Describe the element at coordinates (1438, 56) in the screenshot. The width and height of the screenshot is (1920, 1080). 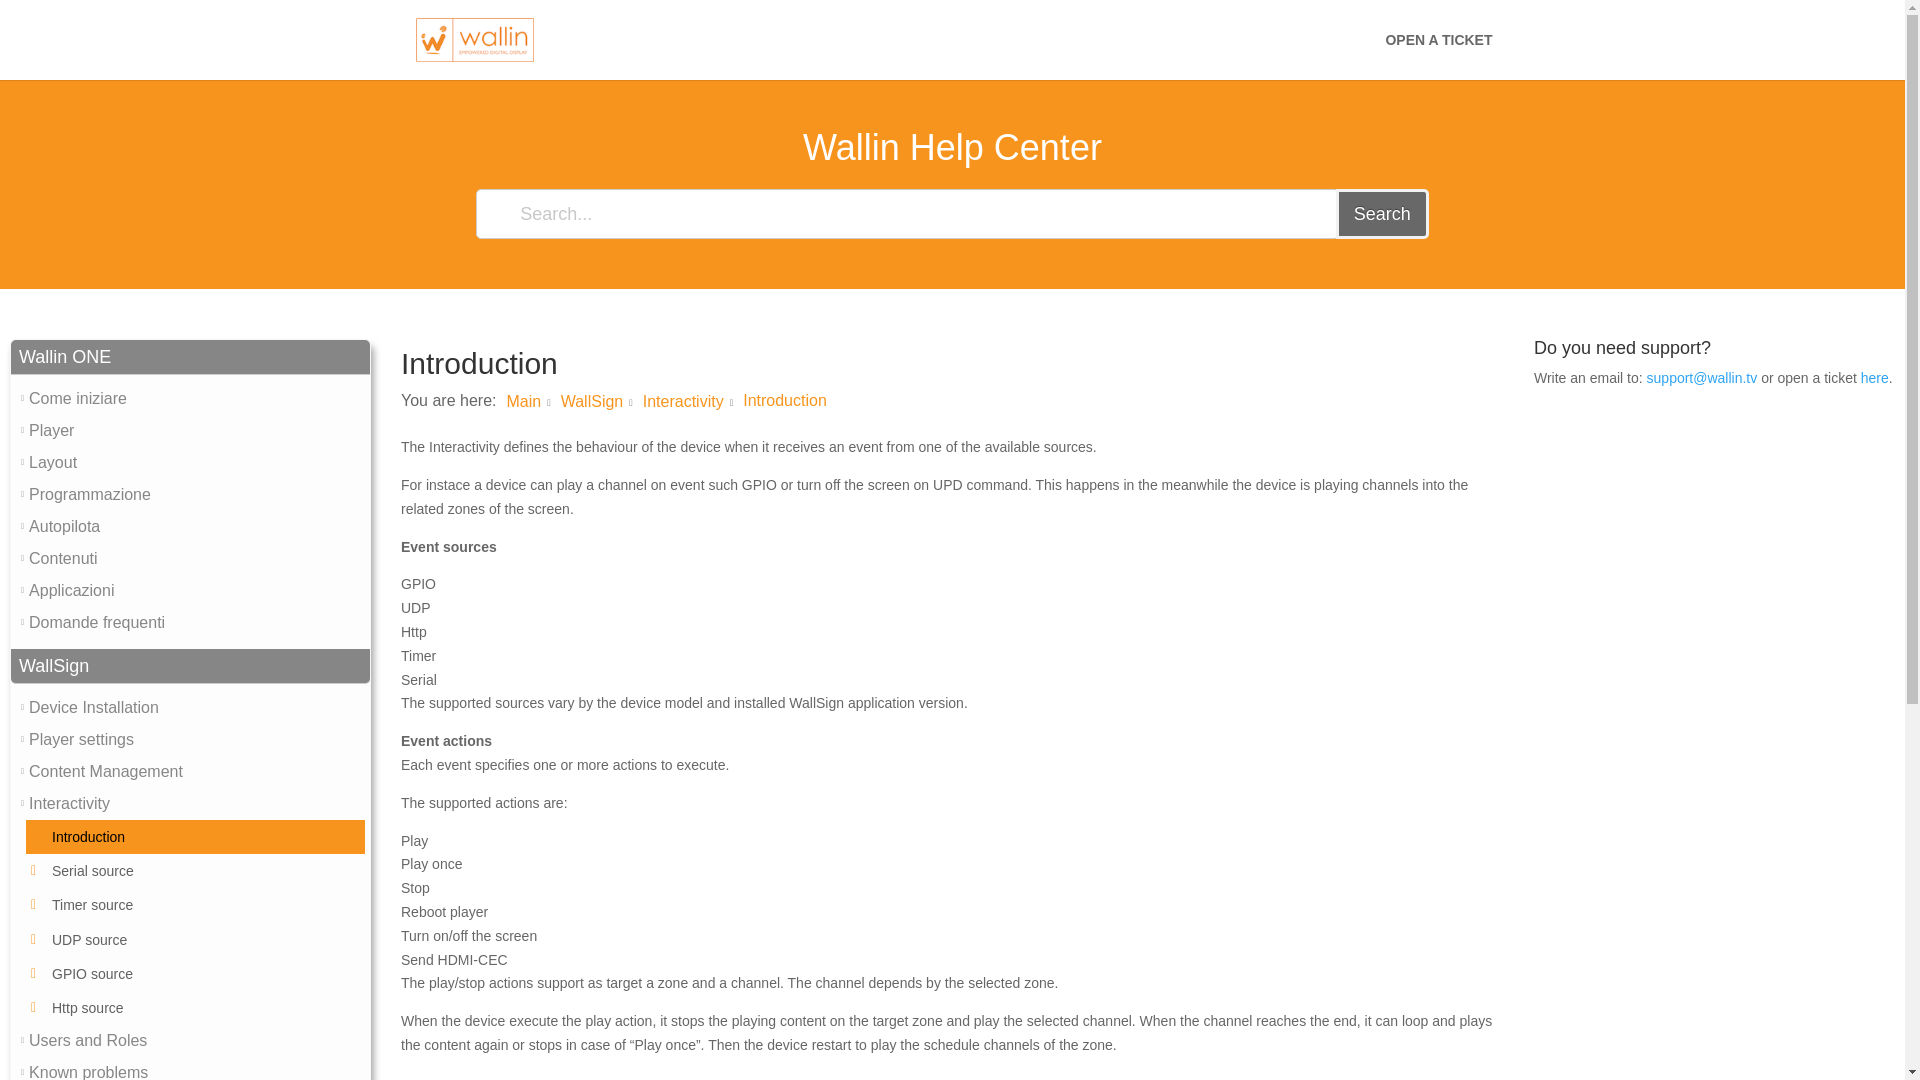
I see `OPEN A TICKET` at that location.